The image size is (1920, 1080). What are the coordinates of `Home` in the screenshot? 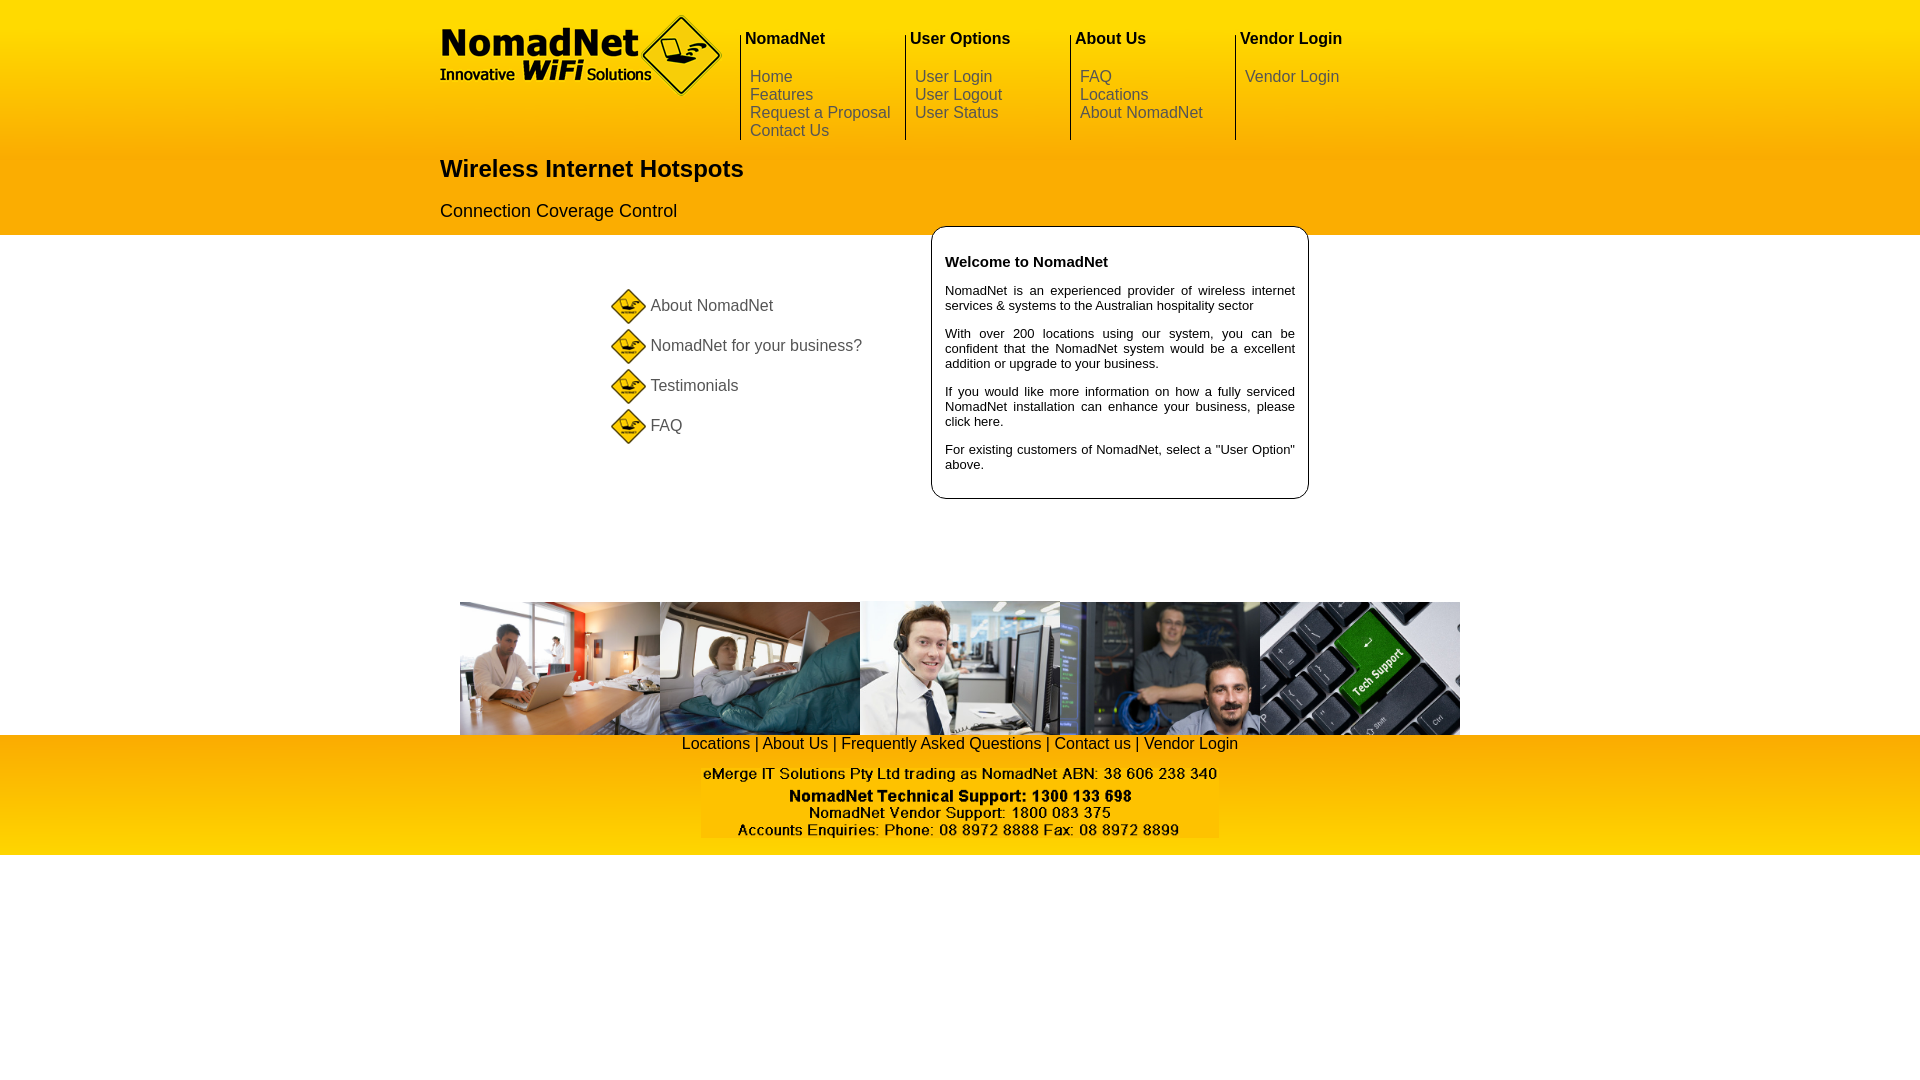 It's located at (772, 76).